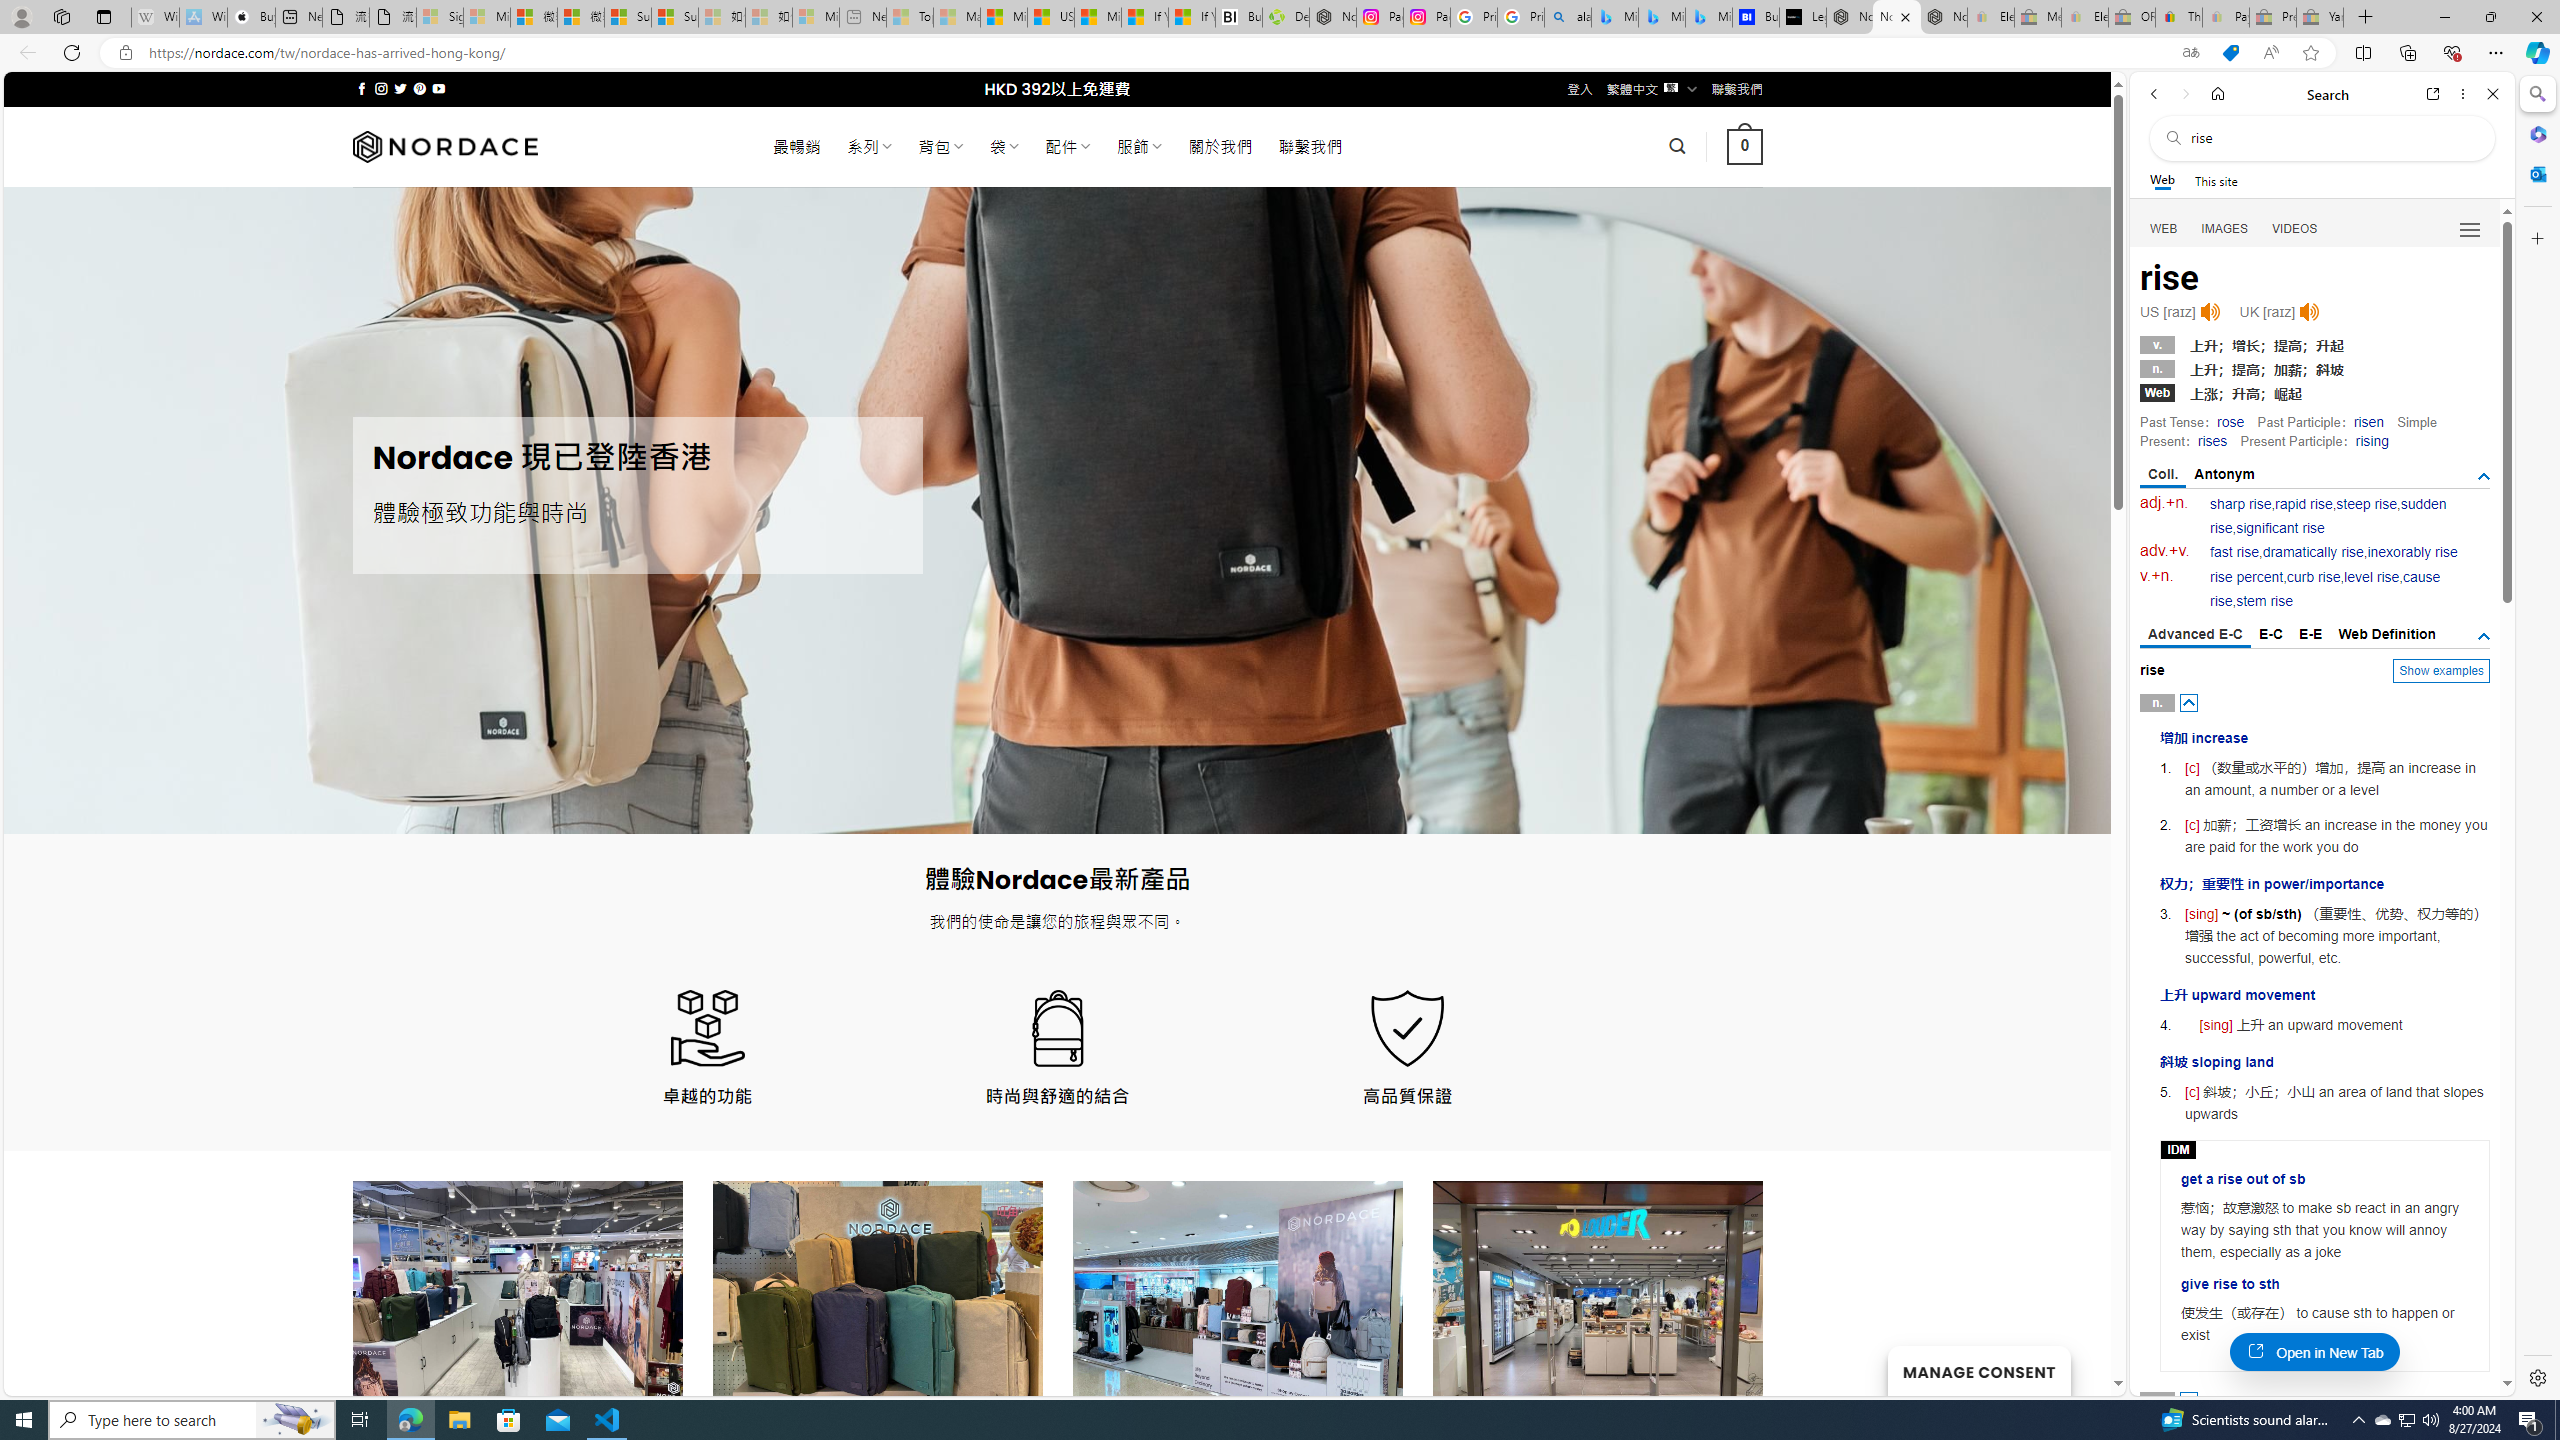 The image size is (2560, 1440). What do you see at coordinates (2190, 702) in the screenshot?
I see `AutomationID: posbtn_0` at bounding box center [2190, 702].